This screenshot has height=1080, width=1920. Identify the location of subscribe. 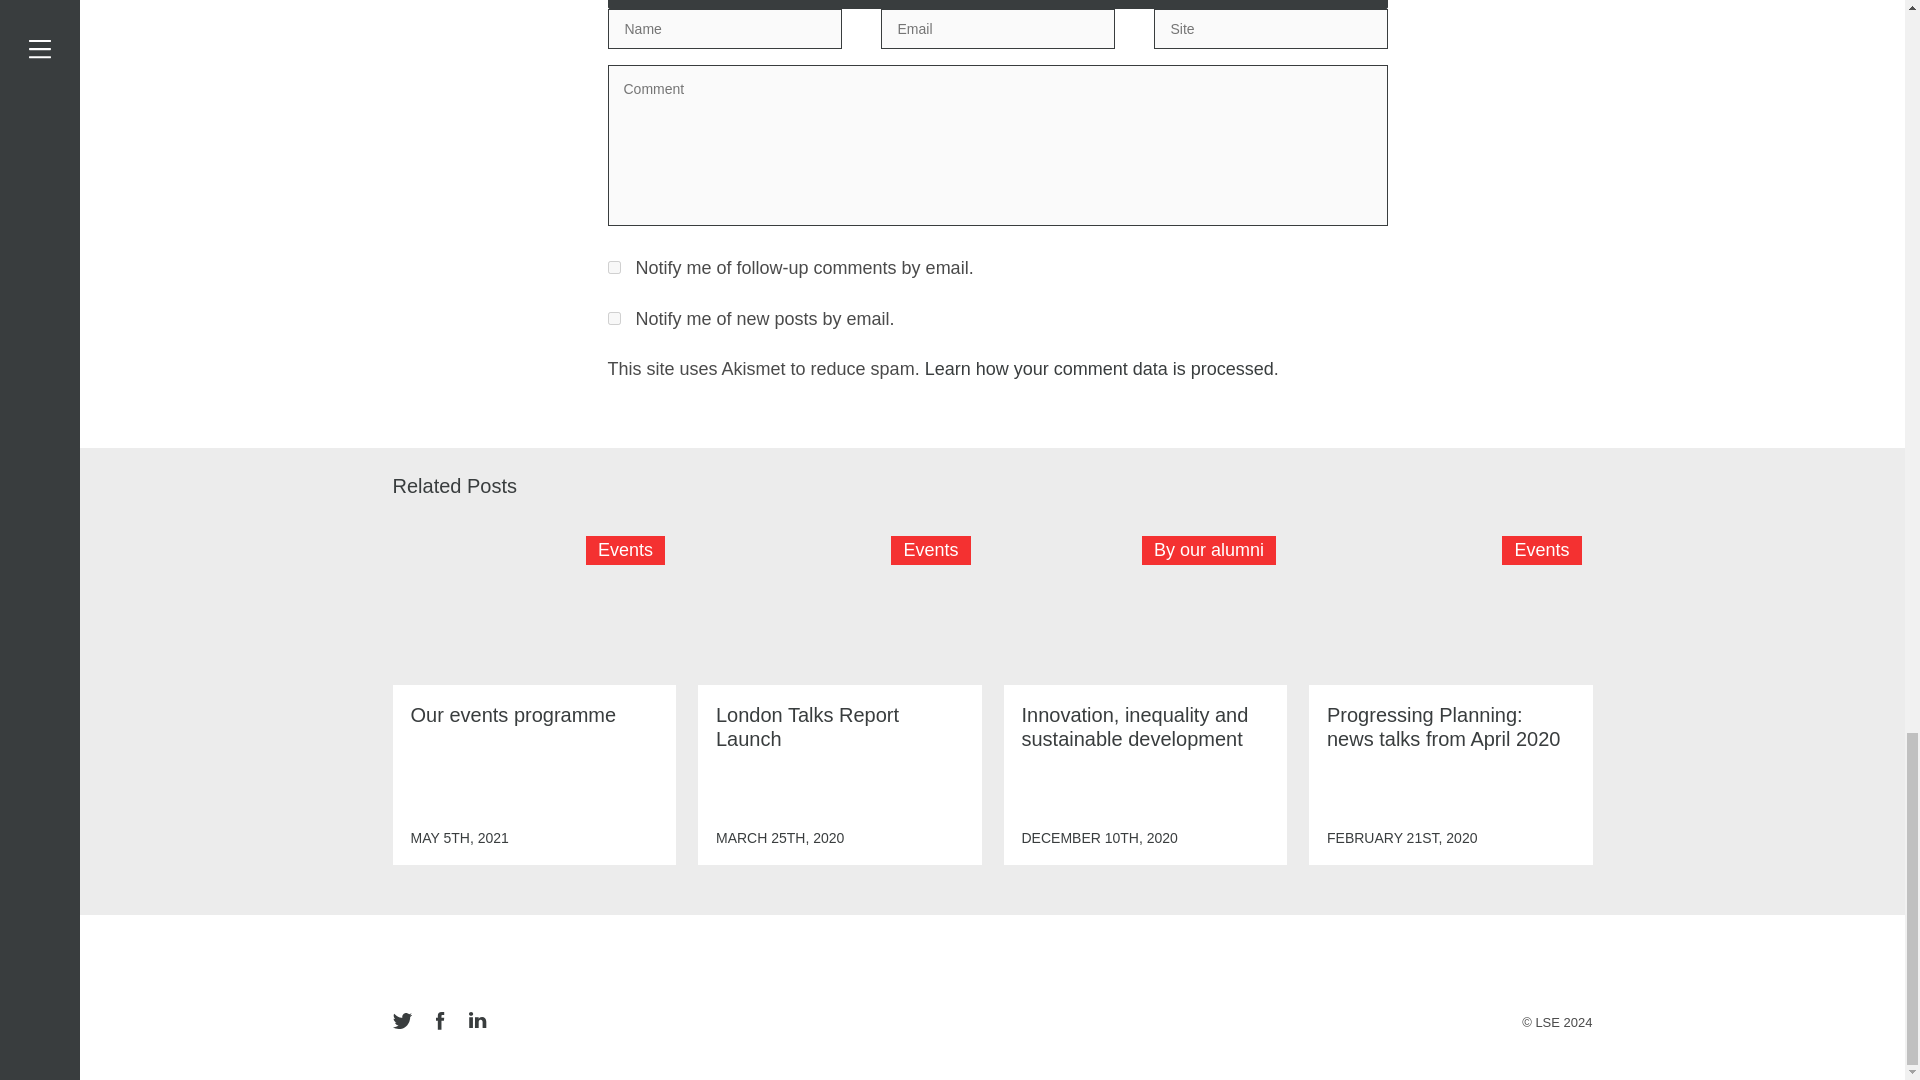
(614, 318).